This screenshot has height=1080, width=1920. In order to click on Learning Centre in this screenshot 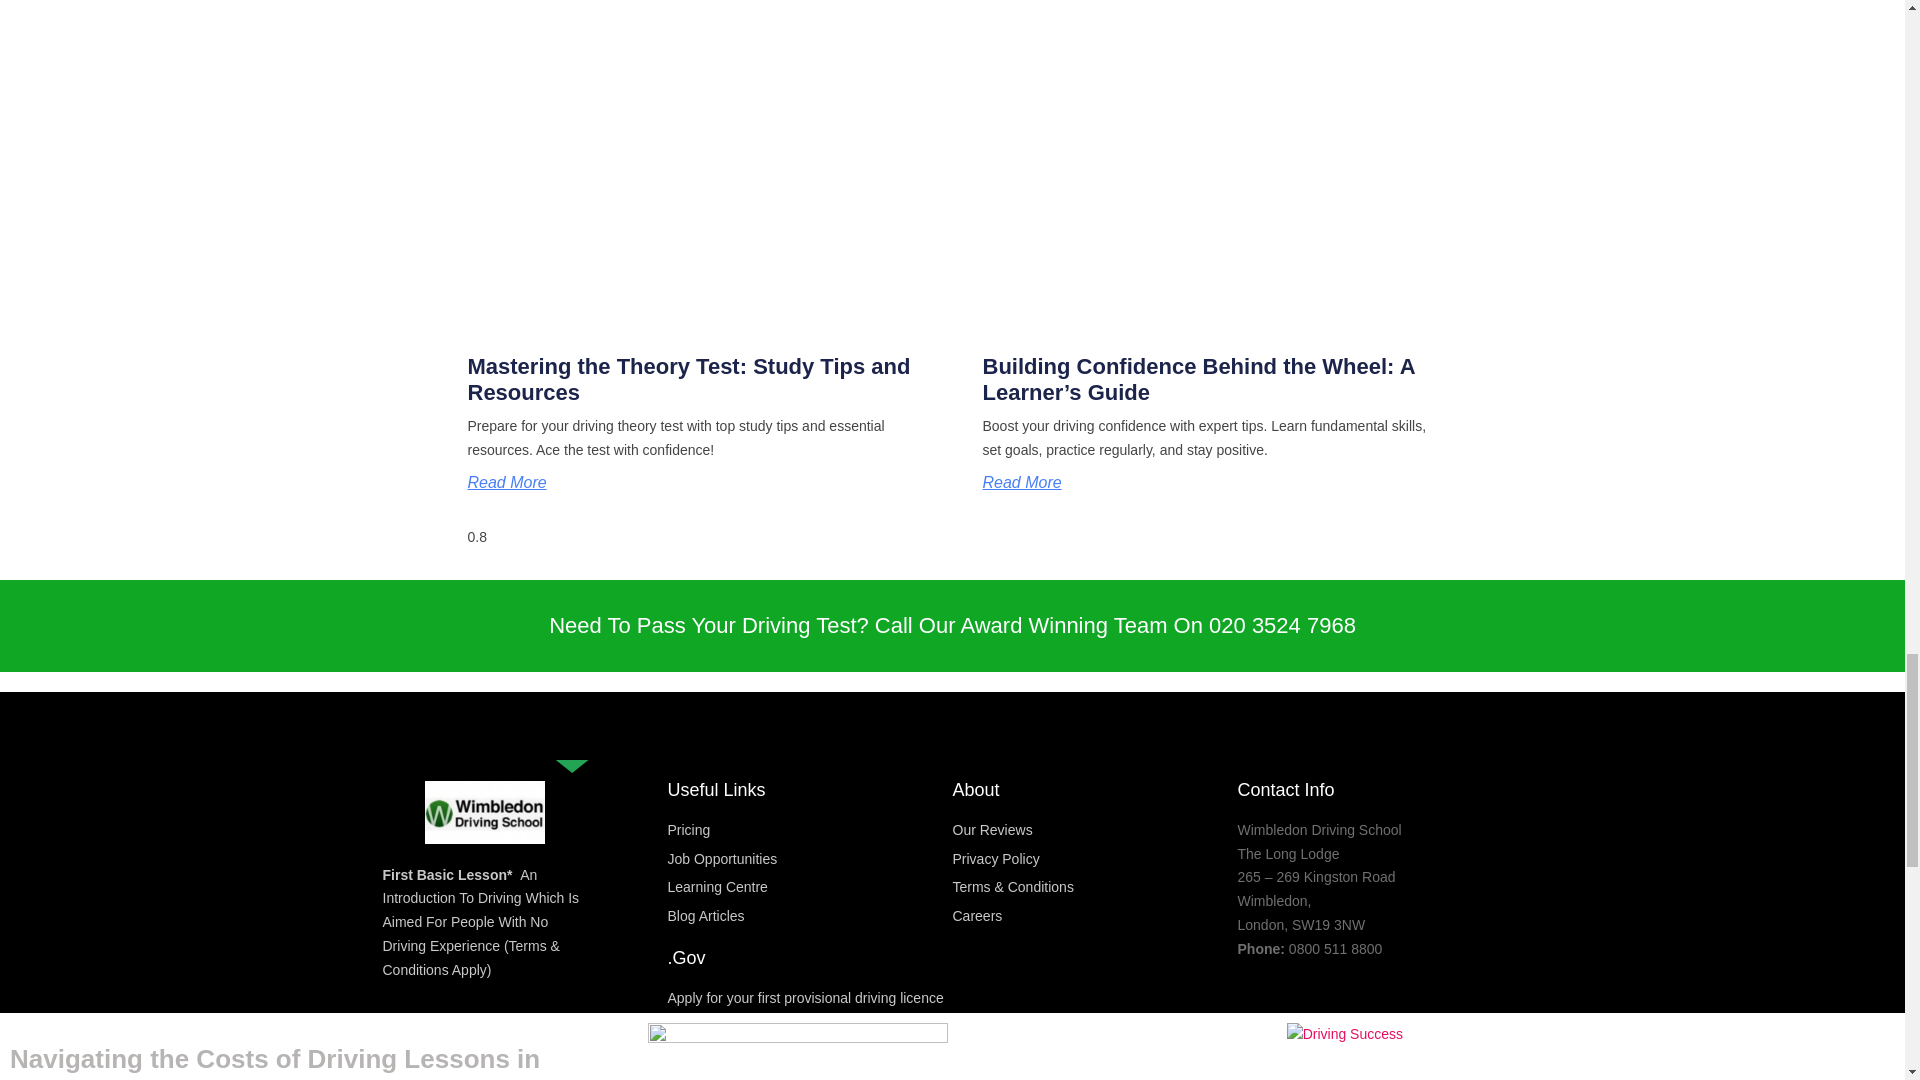, I will do `click(810, 887)`.